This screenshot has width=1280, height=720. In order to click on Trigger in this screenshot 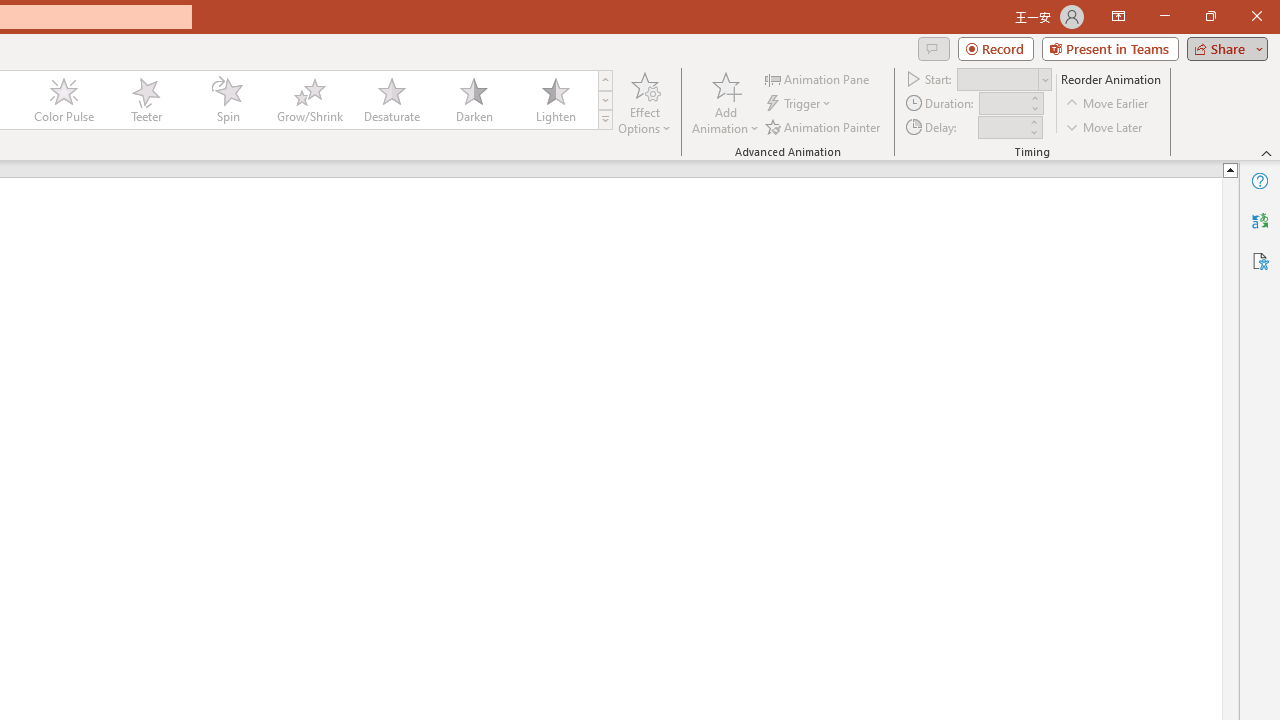, I will do `click(800, 104)`.